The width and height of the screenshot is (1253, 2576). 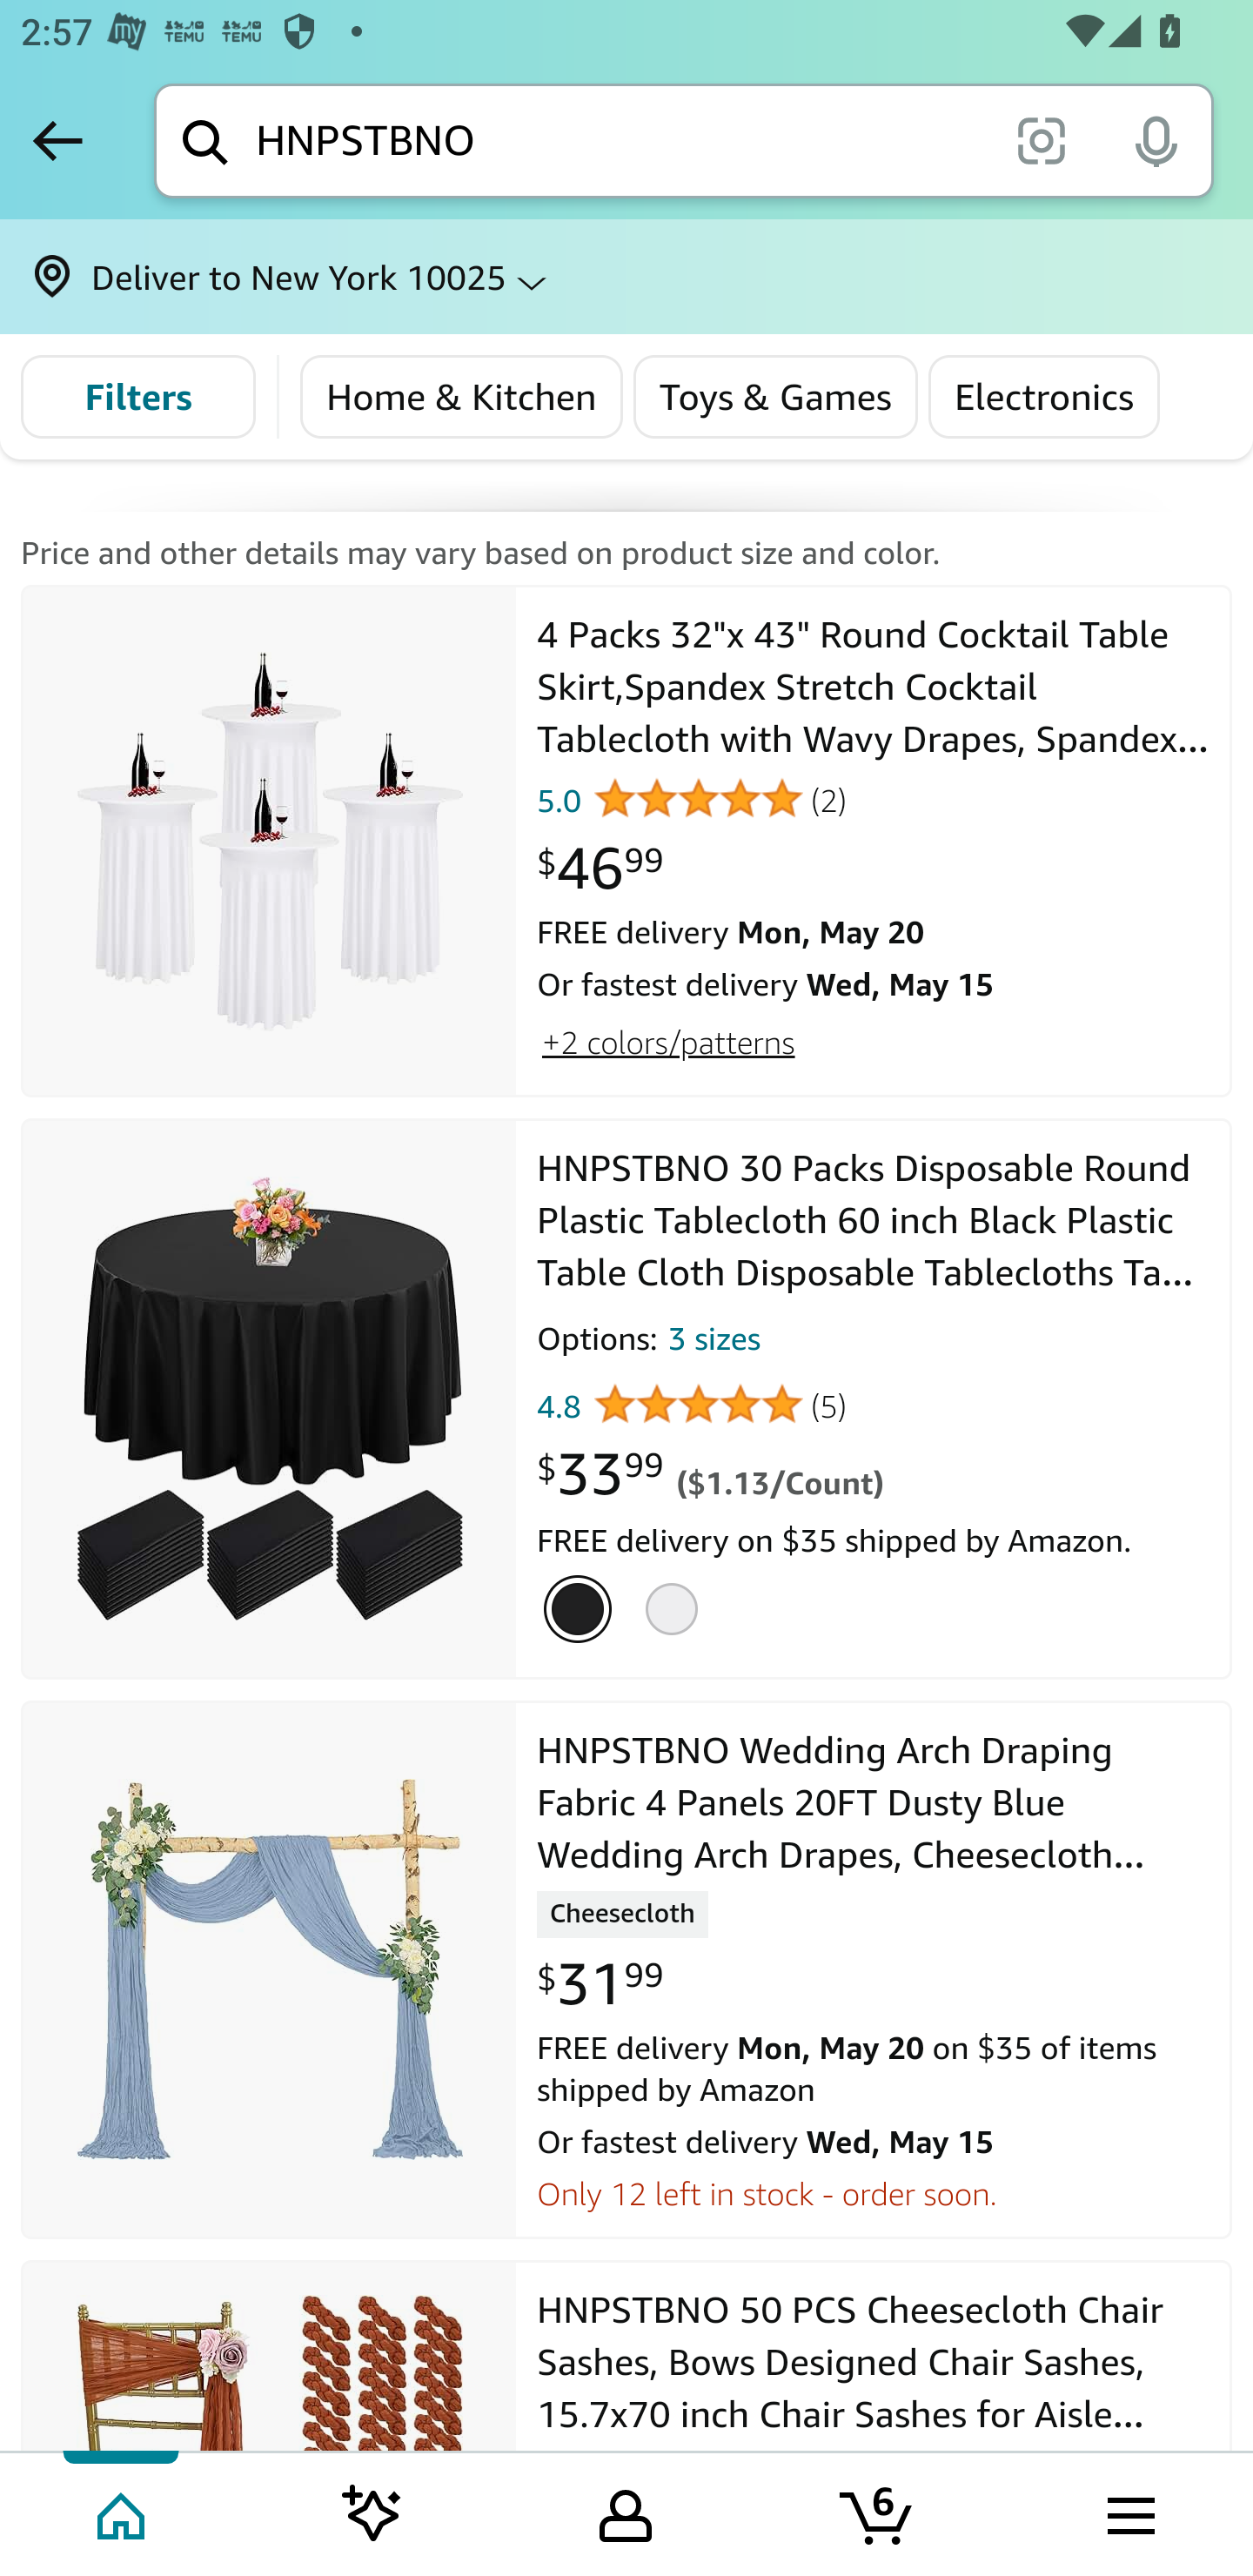 What do you see at coordinates (137, 397) in the screenshot?
I see `Filters` at bounding box center [137, 397].